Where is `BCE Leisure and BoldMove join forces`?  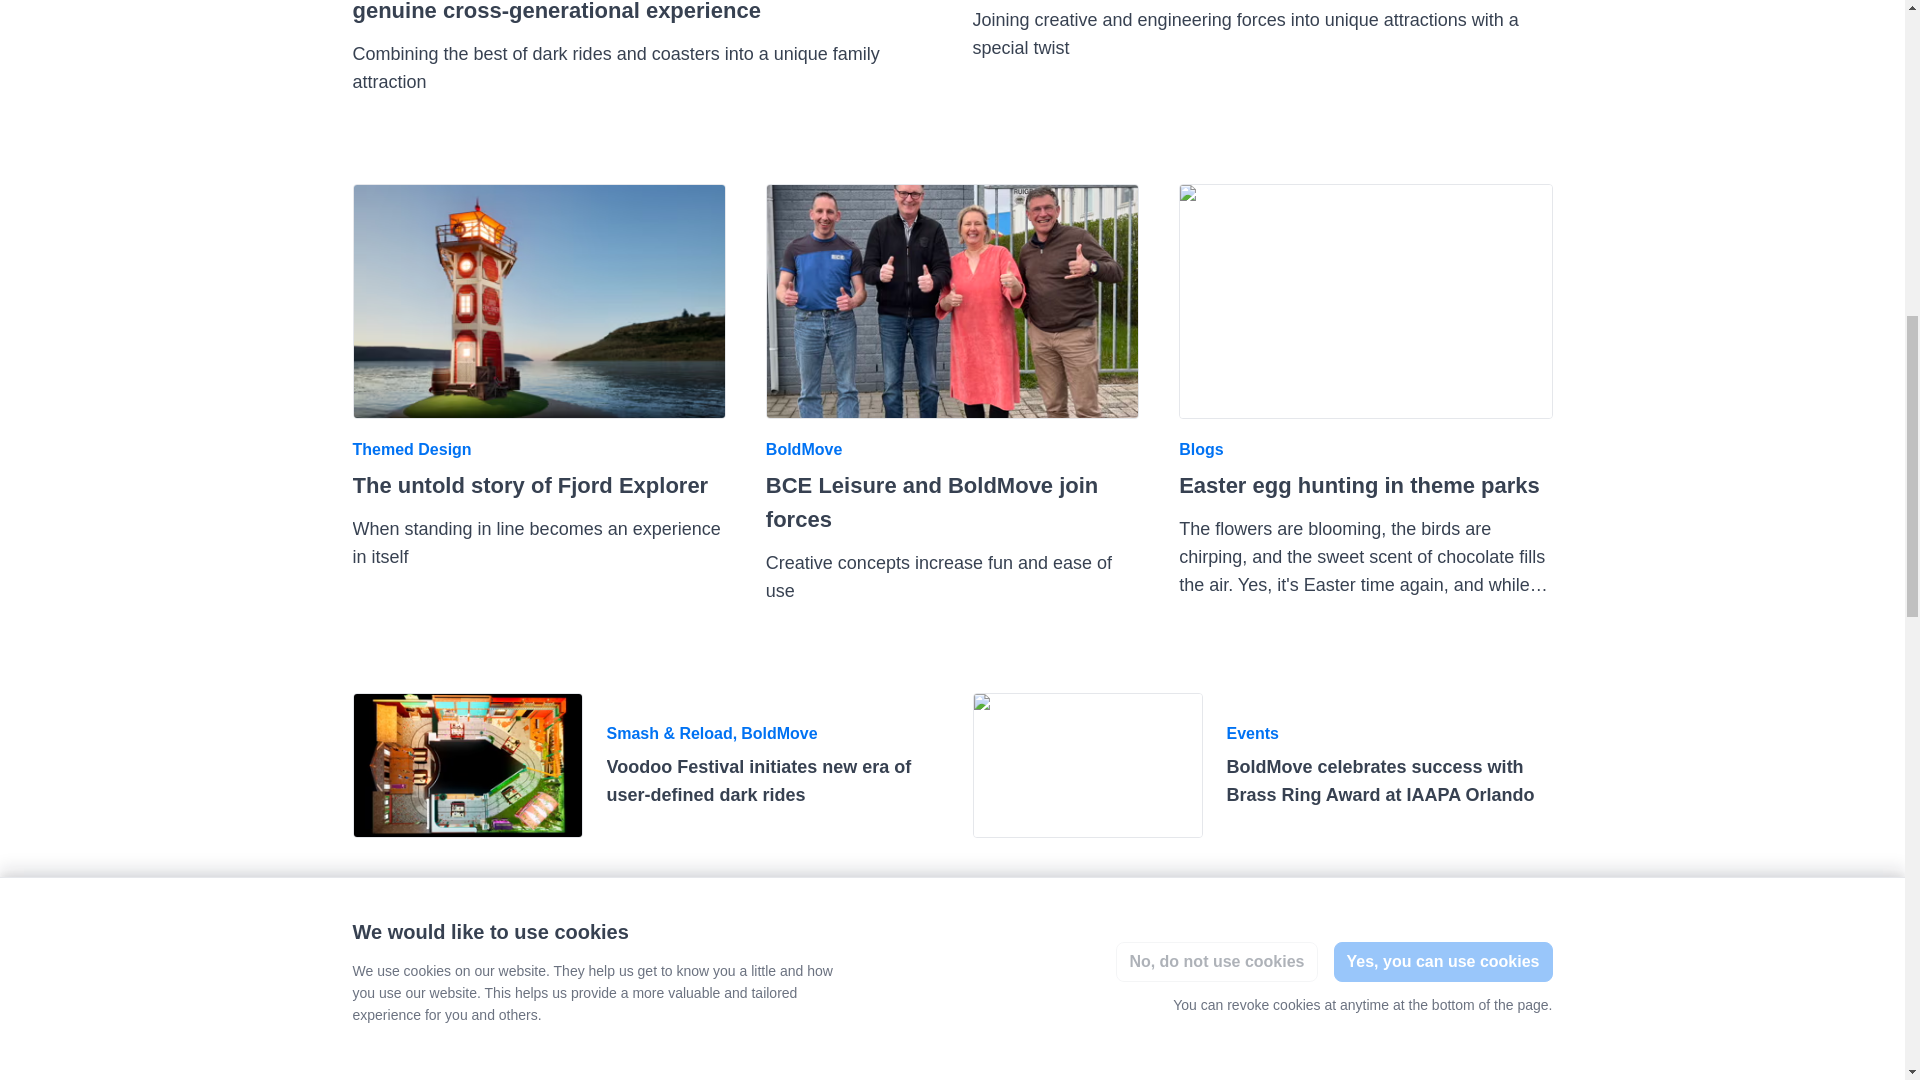
BCE Leisure and BoldMove join forces is located at coordinates (932, 502).